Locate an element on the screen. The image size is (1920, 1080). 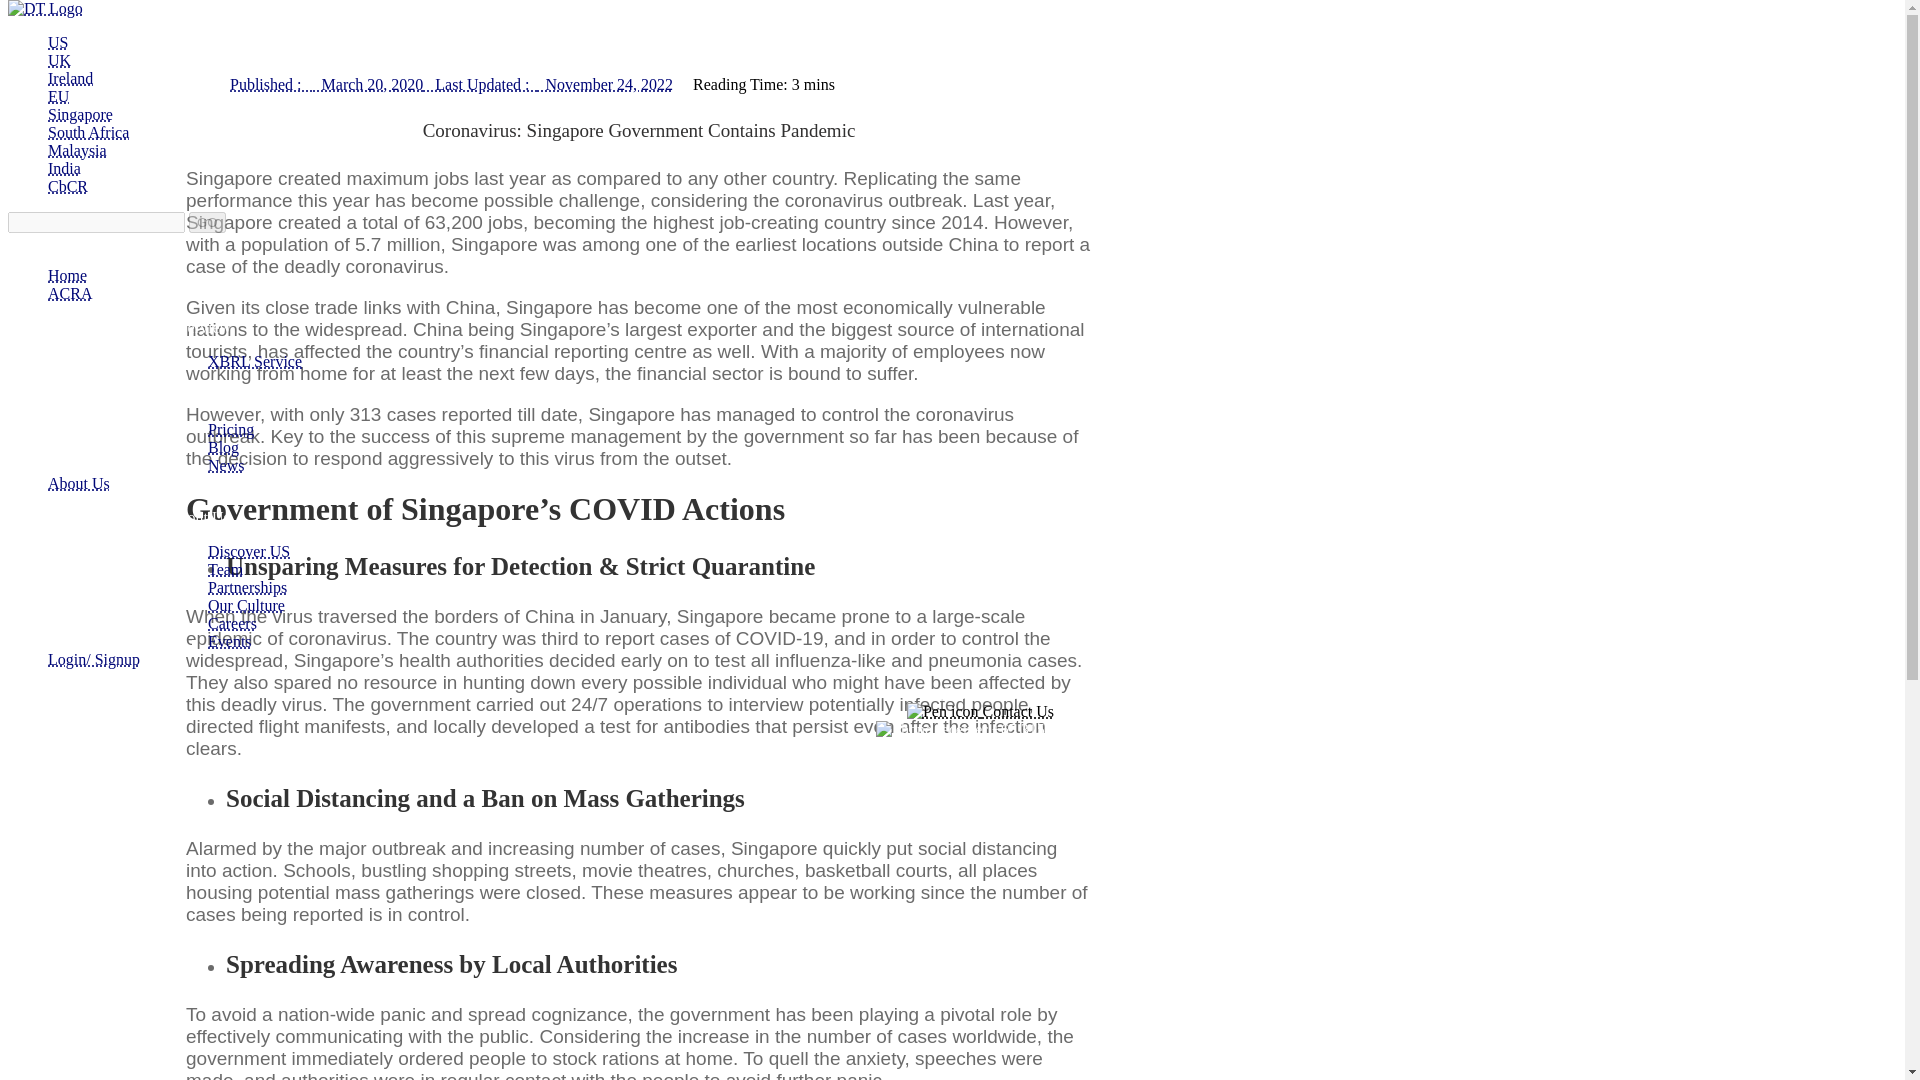
GO is located at coordinates (207, 222).